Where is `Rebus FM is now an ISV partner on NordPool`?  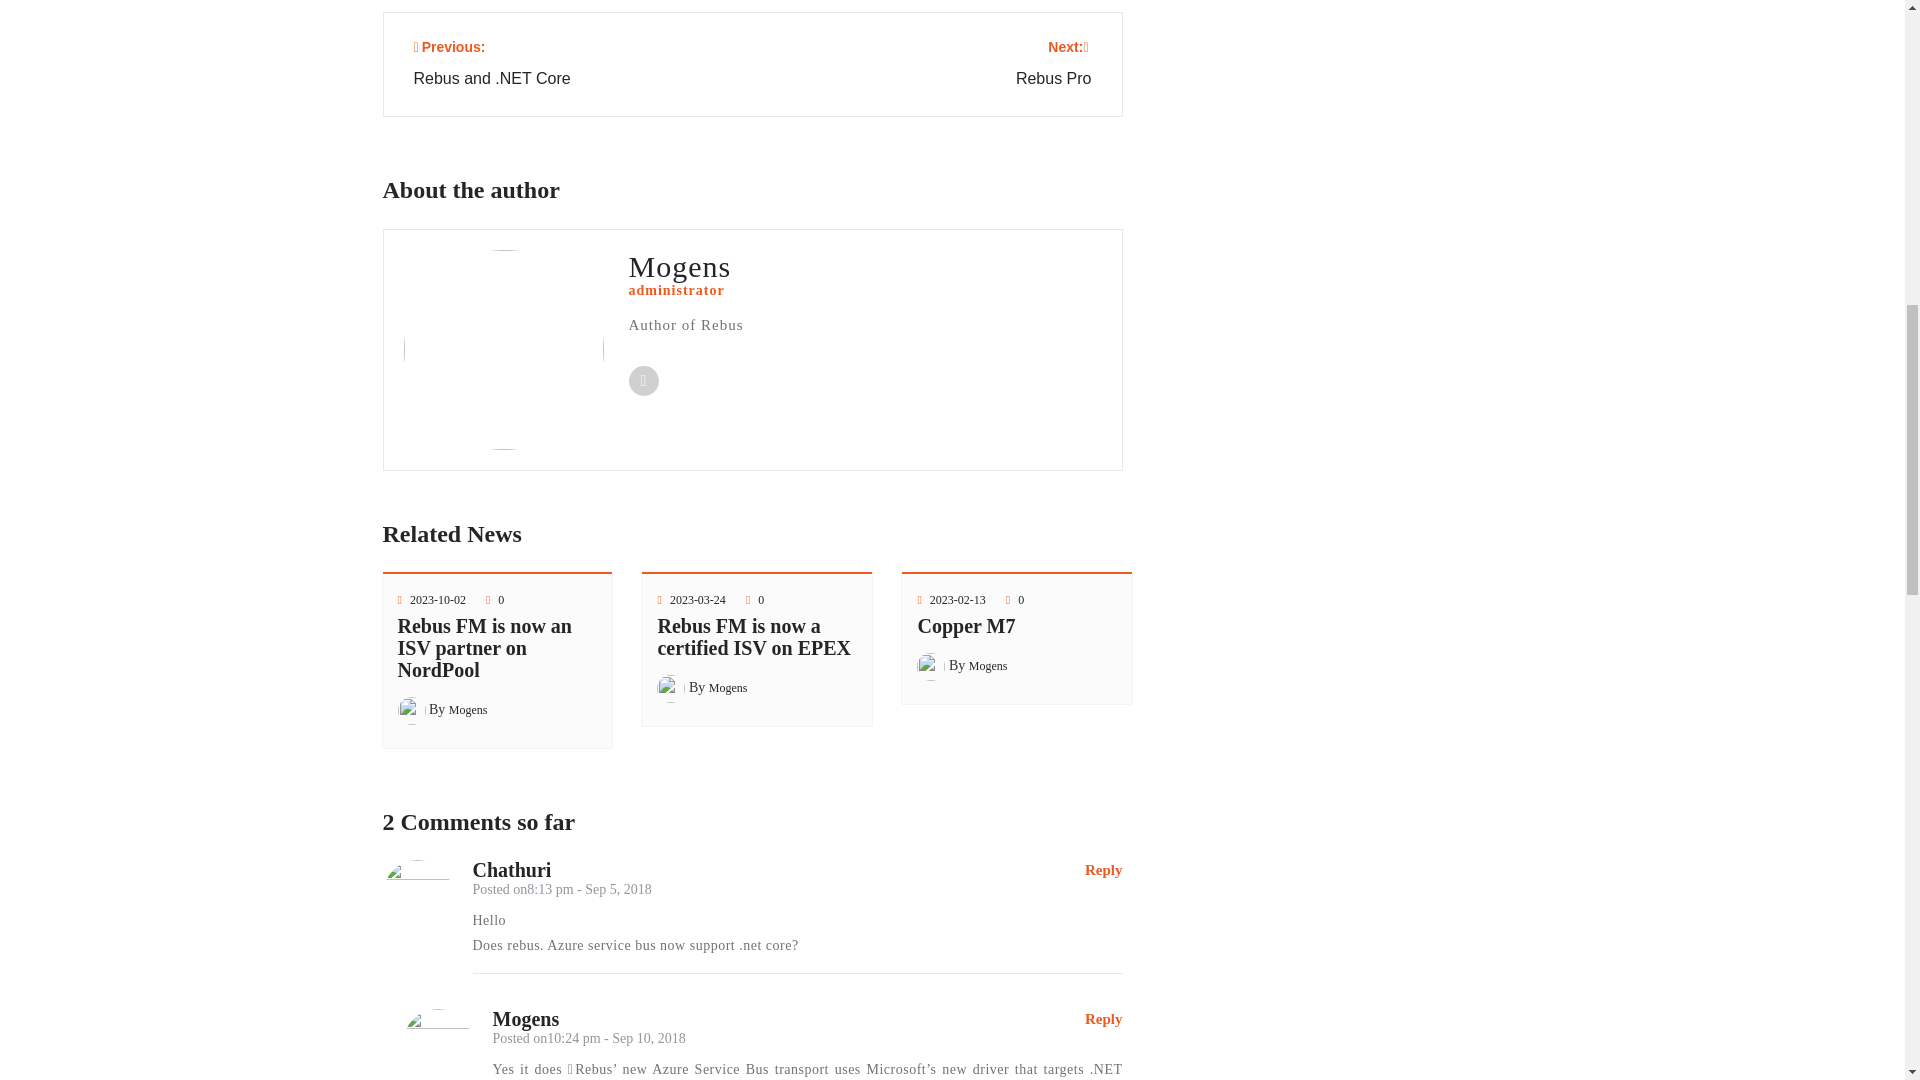 Rebus FM is now an ISV partner on NordPool is located at coordinates (966, 626).